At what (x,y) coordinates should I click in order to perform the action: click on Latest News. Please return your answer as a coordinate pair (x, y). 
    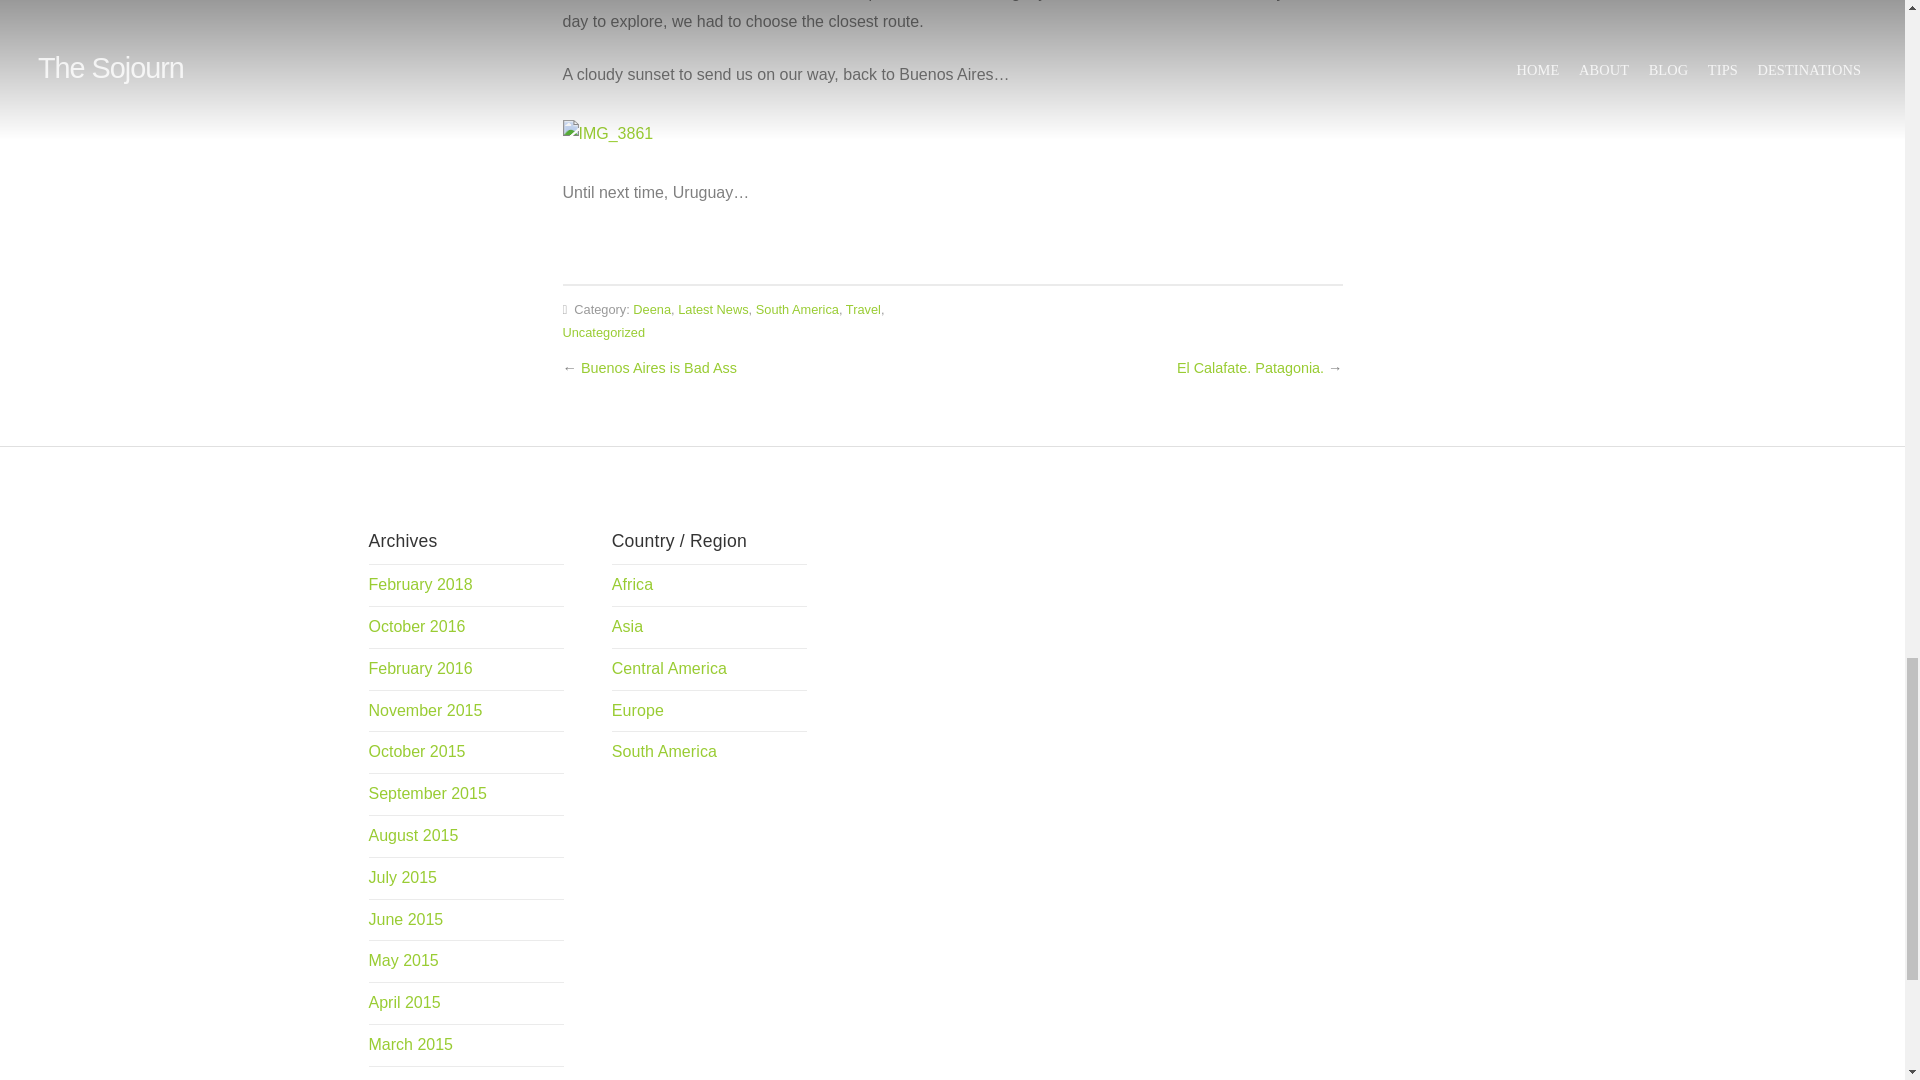
    Looking at the image, I should click on (712, 310).